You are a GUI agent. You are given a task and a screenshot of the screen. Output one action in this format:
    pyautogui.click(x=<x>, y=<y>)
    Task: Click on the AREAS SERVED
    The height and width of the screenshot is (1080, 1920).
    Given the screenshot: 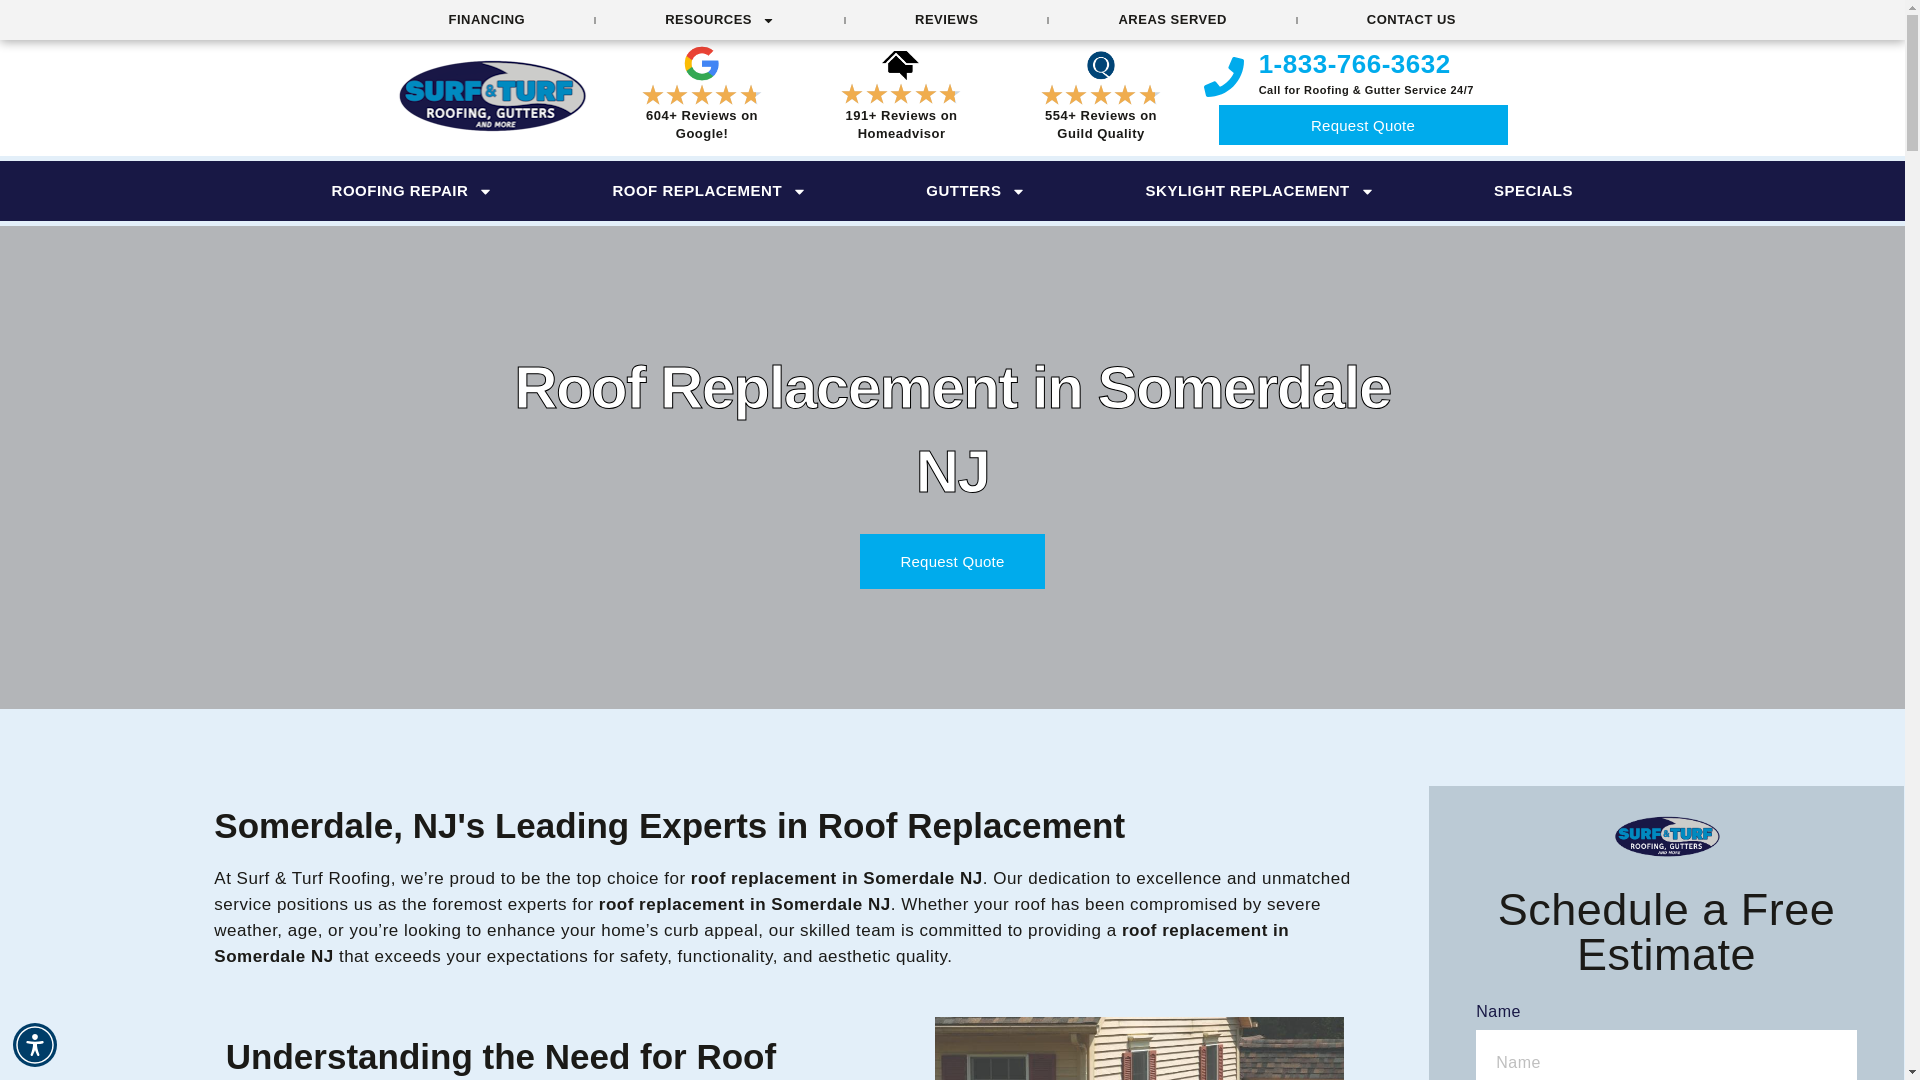 What is the action you would take?
    pyautogui.click(x=1171, y=20)
    